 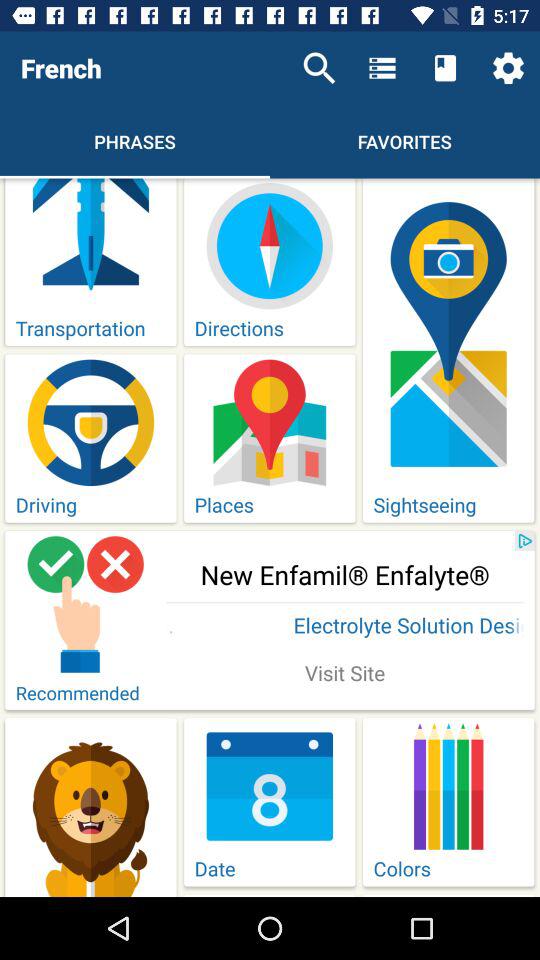 What do you see at coordinates (319, 68) in the screenshot?
I see `launch icon next to the french` at bounding box center [319, 68].